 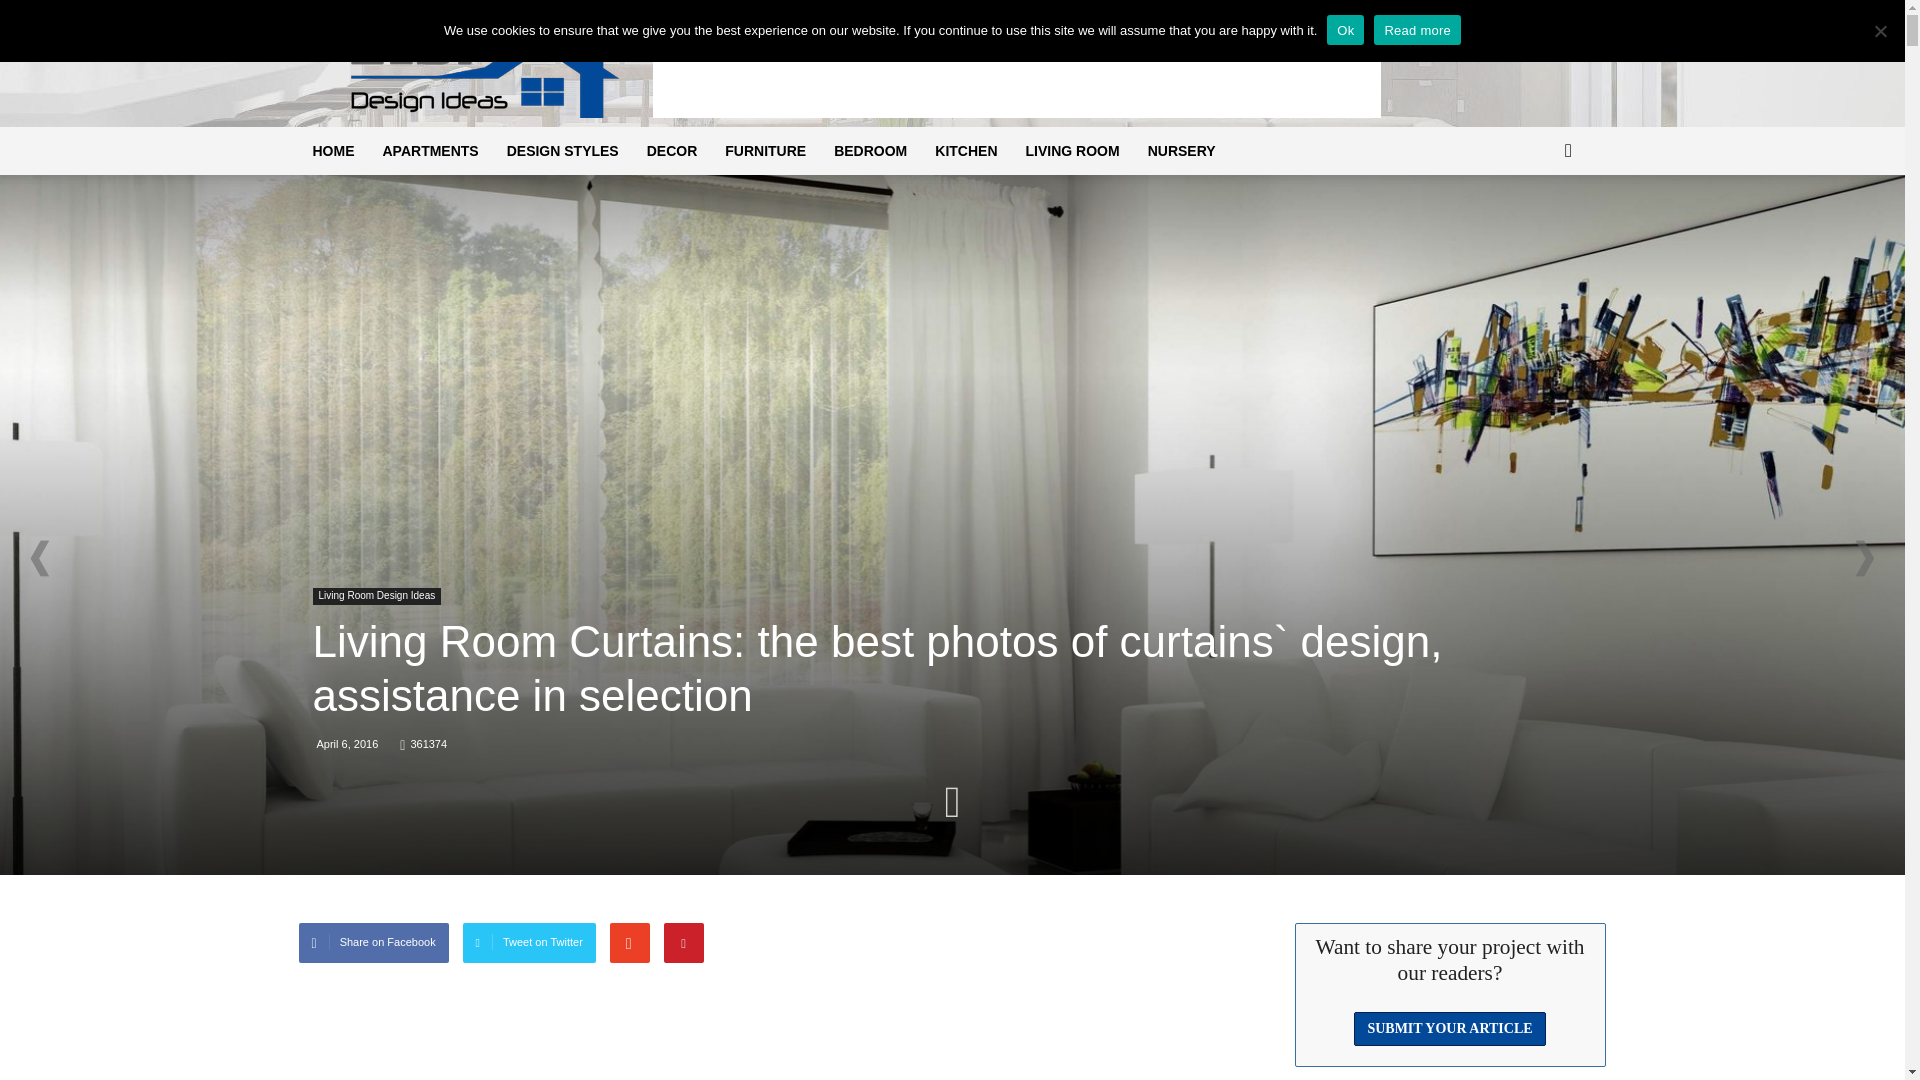 What do you see at coordinates (430, 150) in the screenshot?
I see `Apartments Design Ideas` at bounding box center [430, 150].